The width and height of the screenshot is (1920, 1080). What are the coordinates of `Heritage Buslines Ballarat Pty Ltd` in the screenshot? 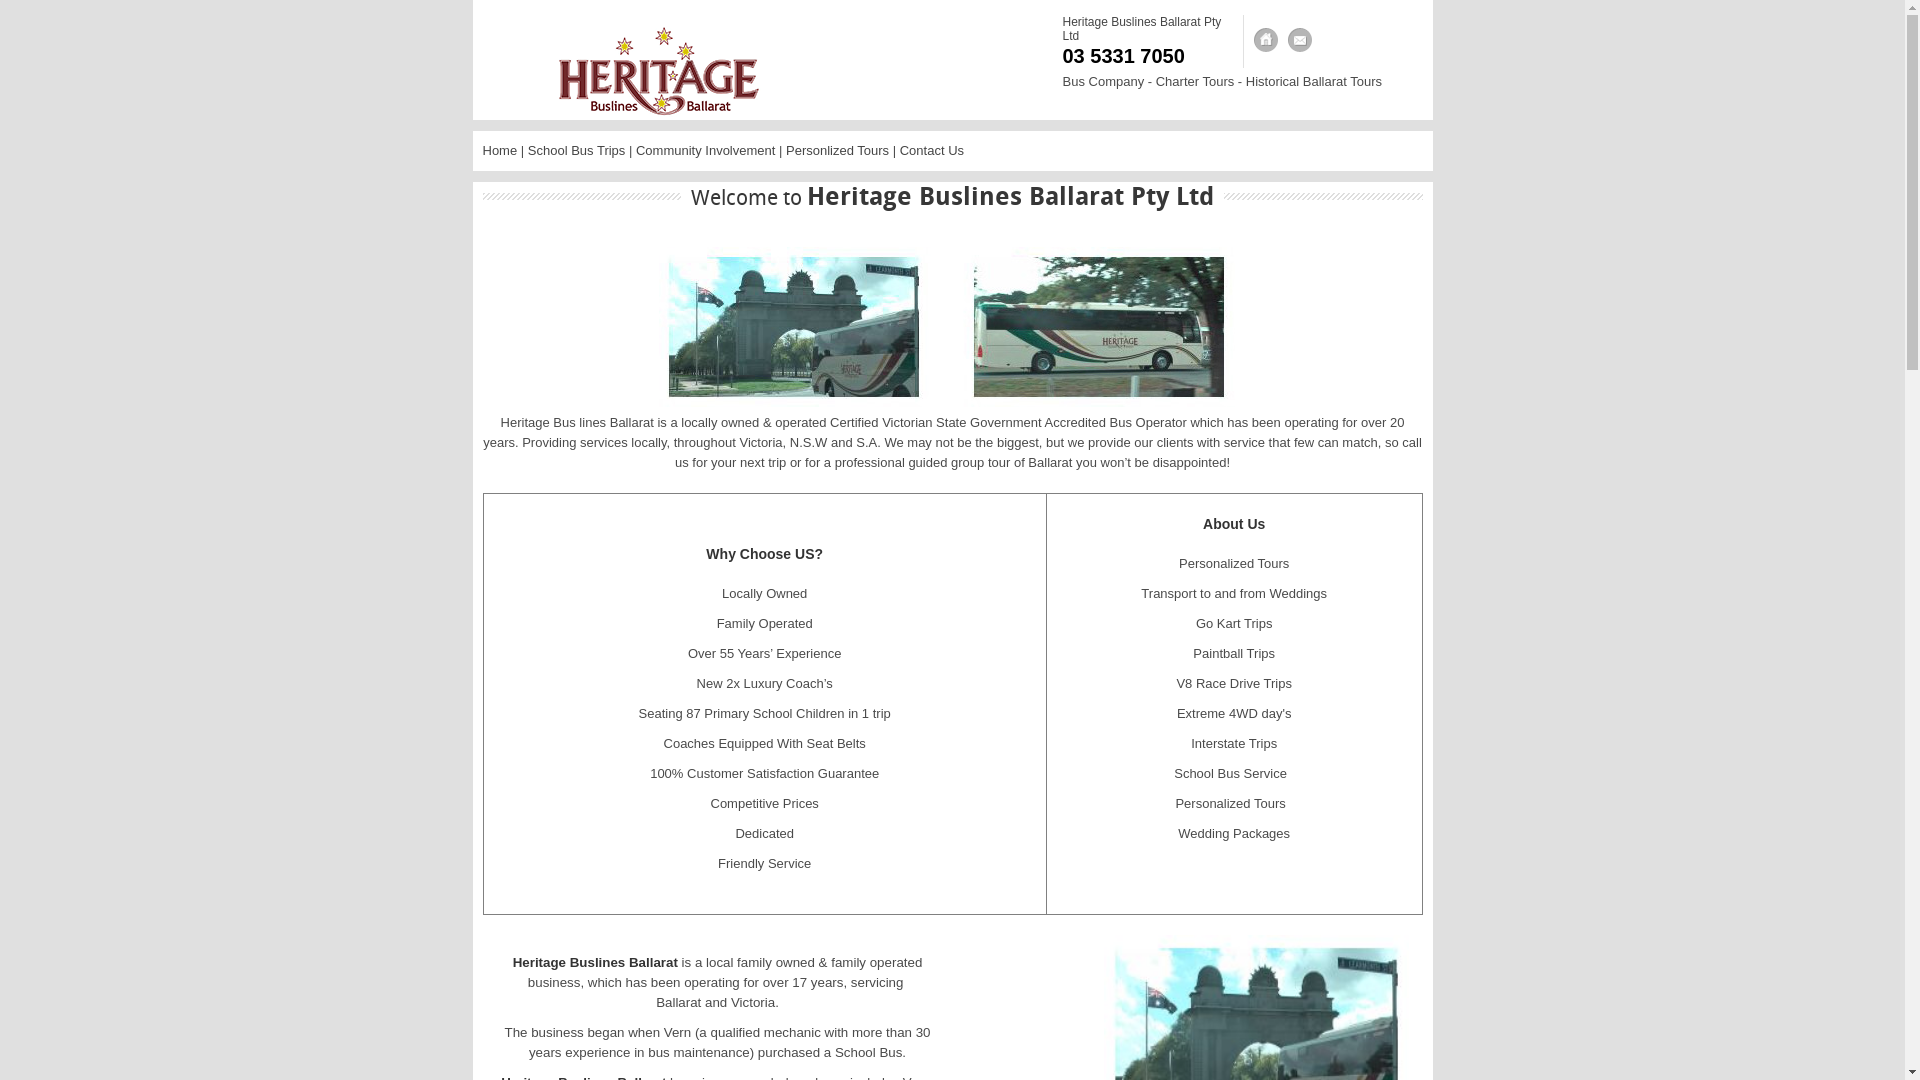 It's located at (1142, 29).